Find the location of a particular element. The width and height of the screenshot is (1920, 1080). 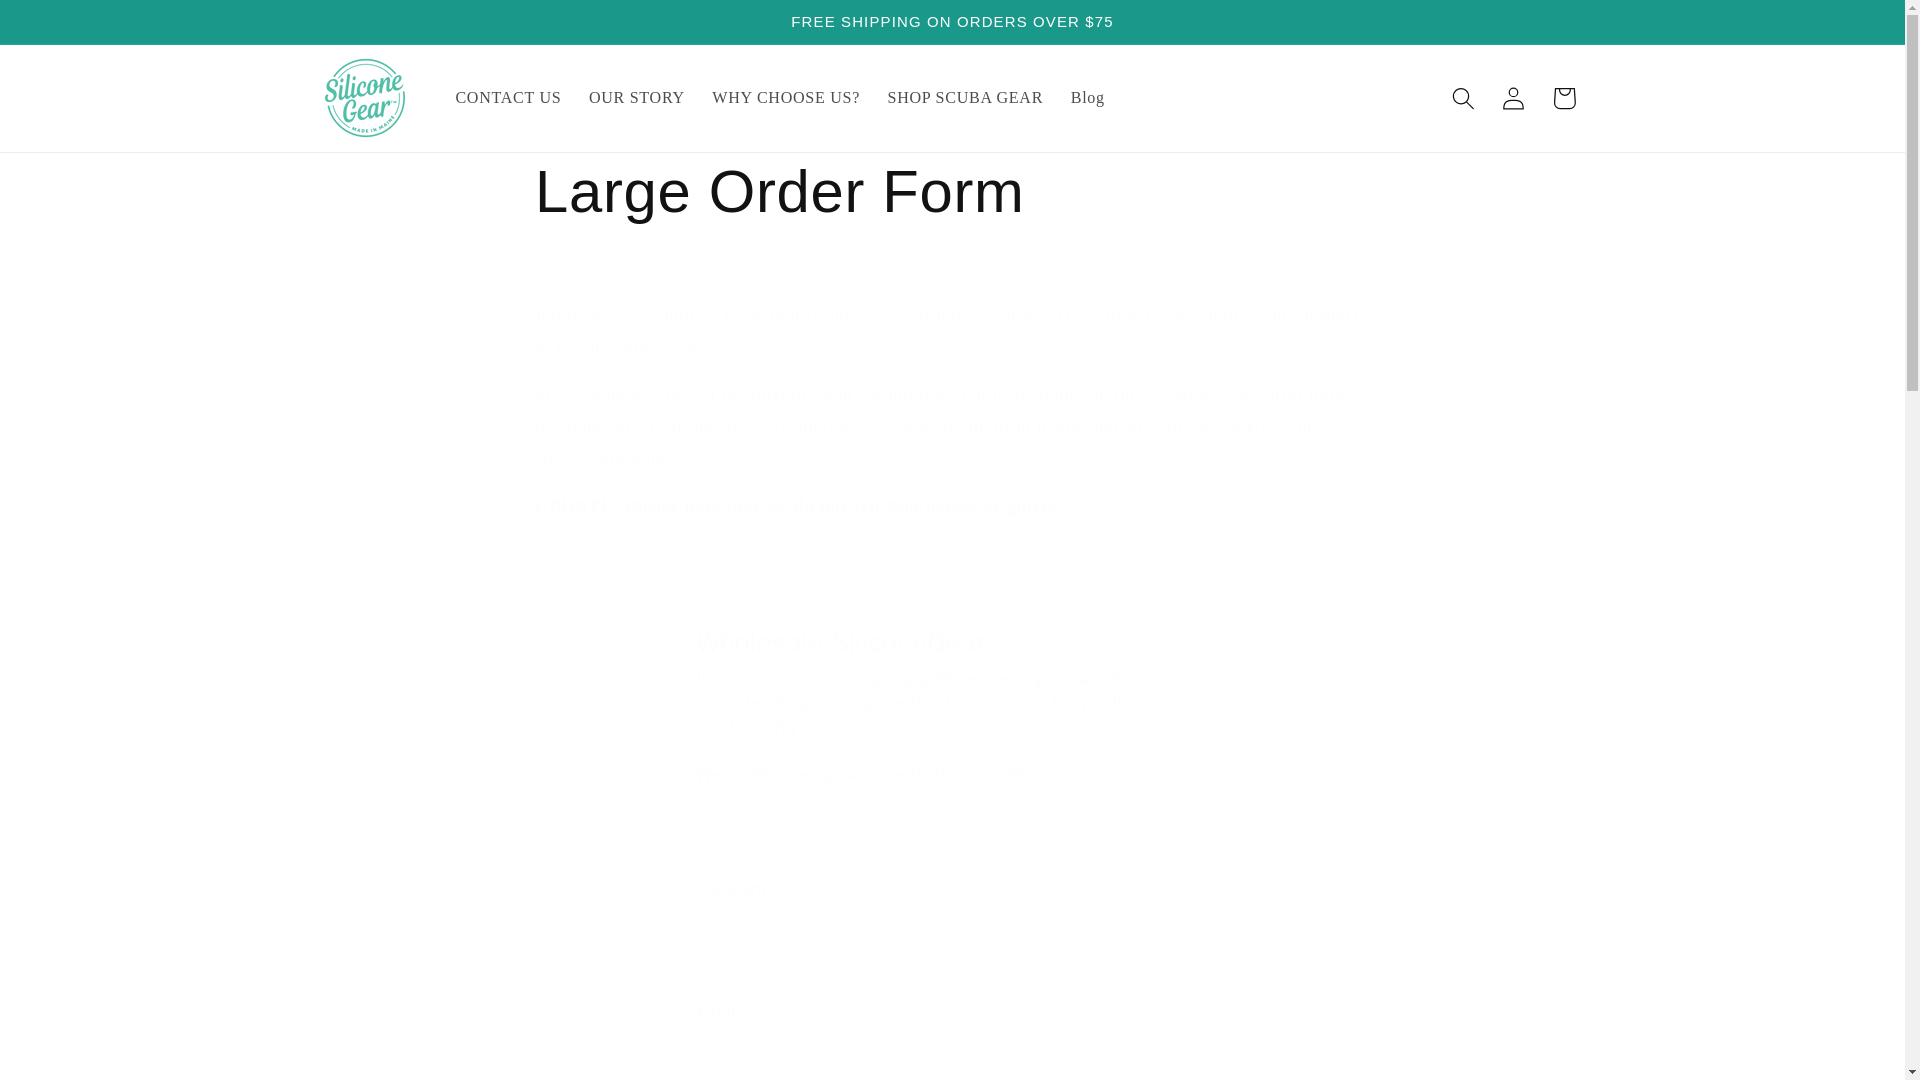

CONTACT US is located at coordinates (508, 98).